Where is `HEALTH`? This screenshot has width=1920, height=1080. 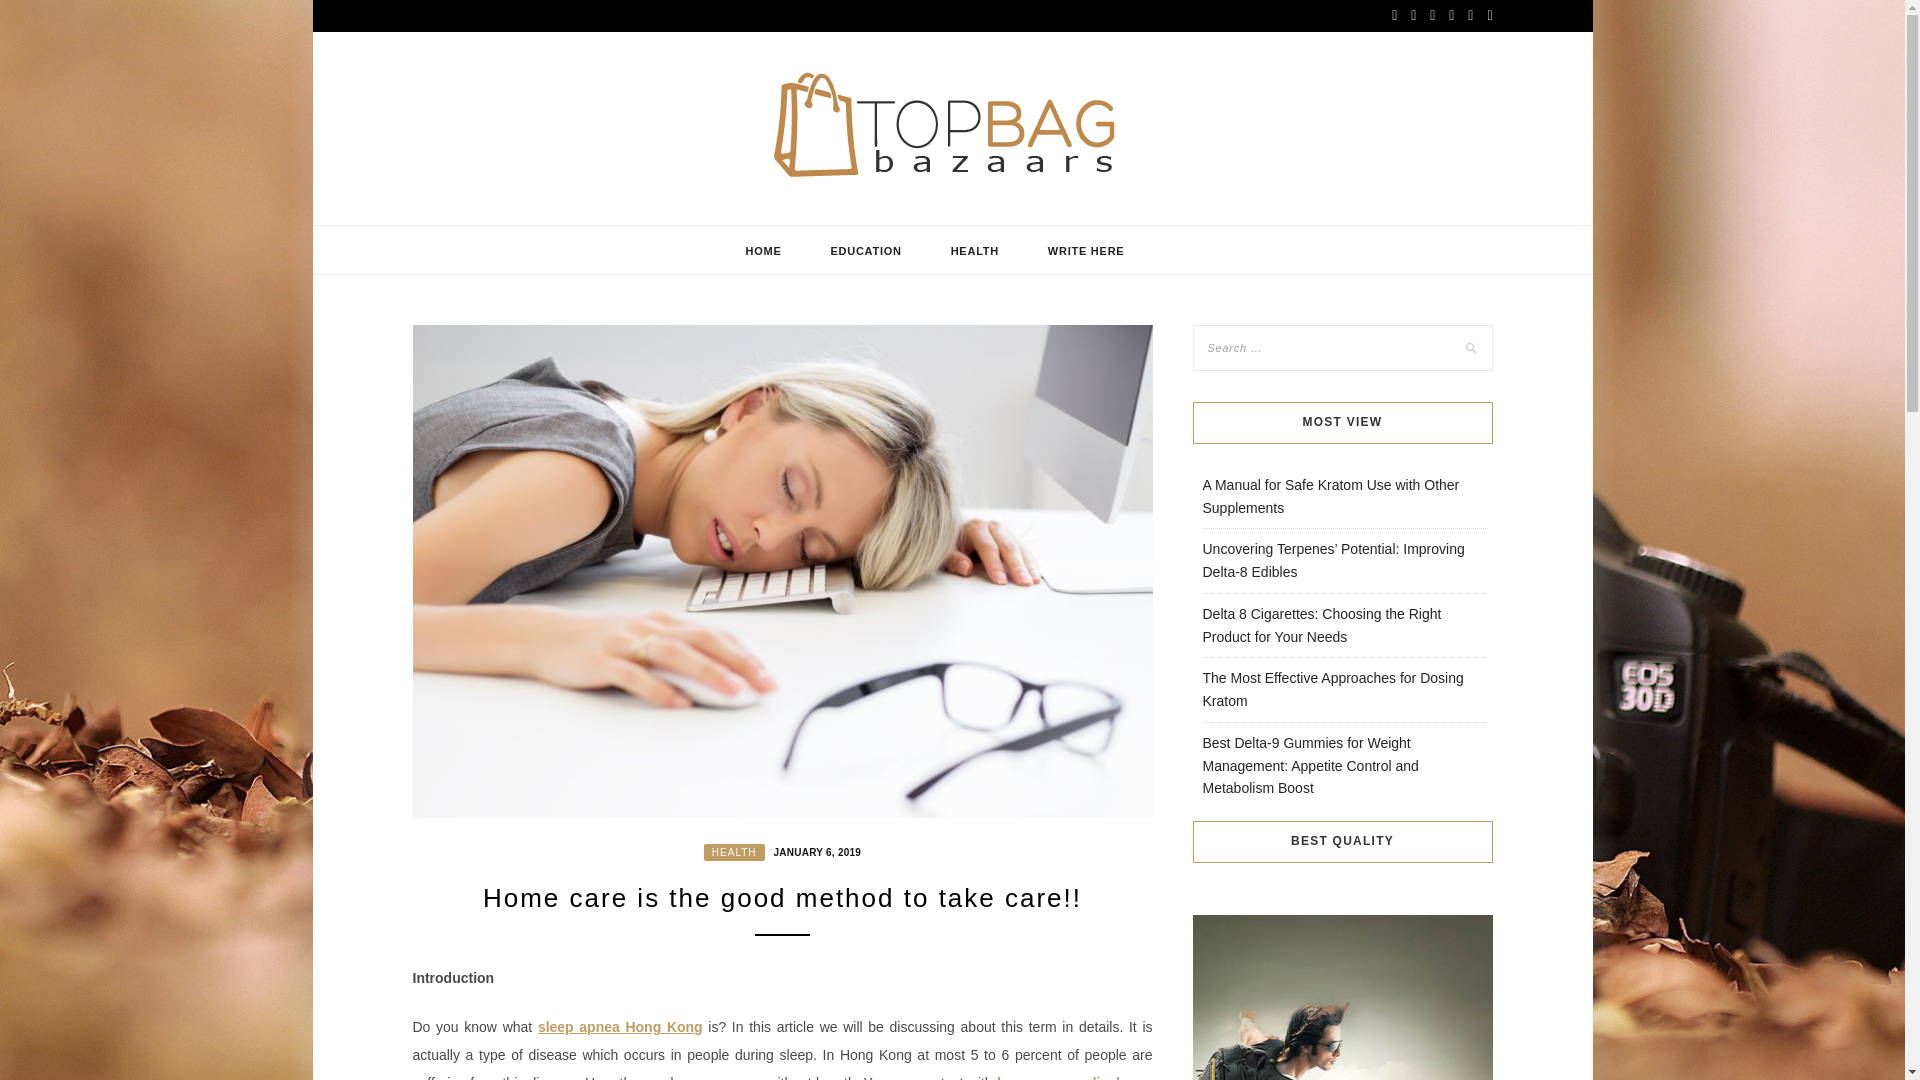
HEALTH is located at coordinates (734, 852).